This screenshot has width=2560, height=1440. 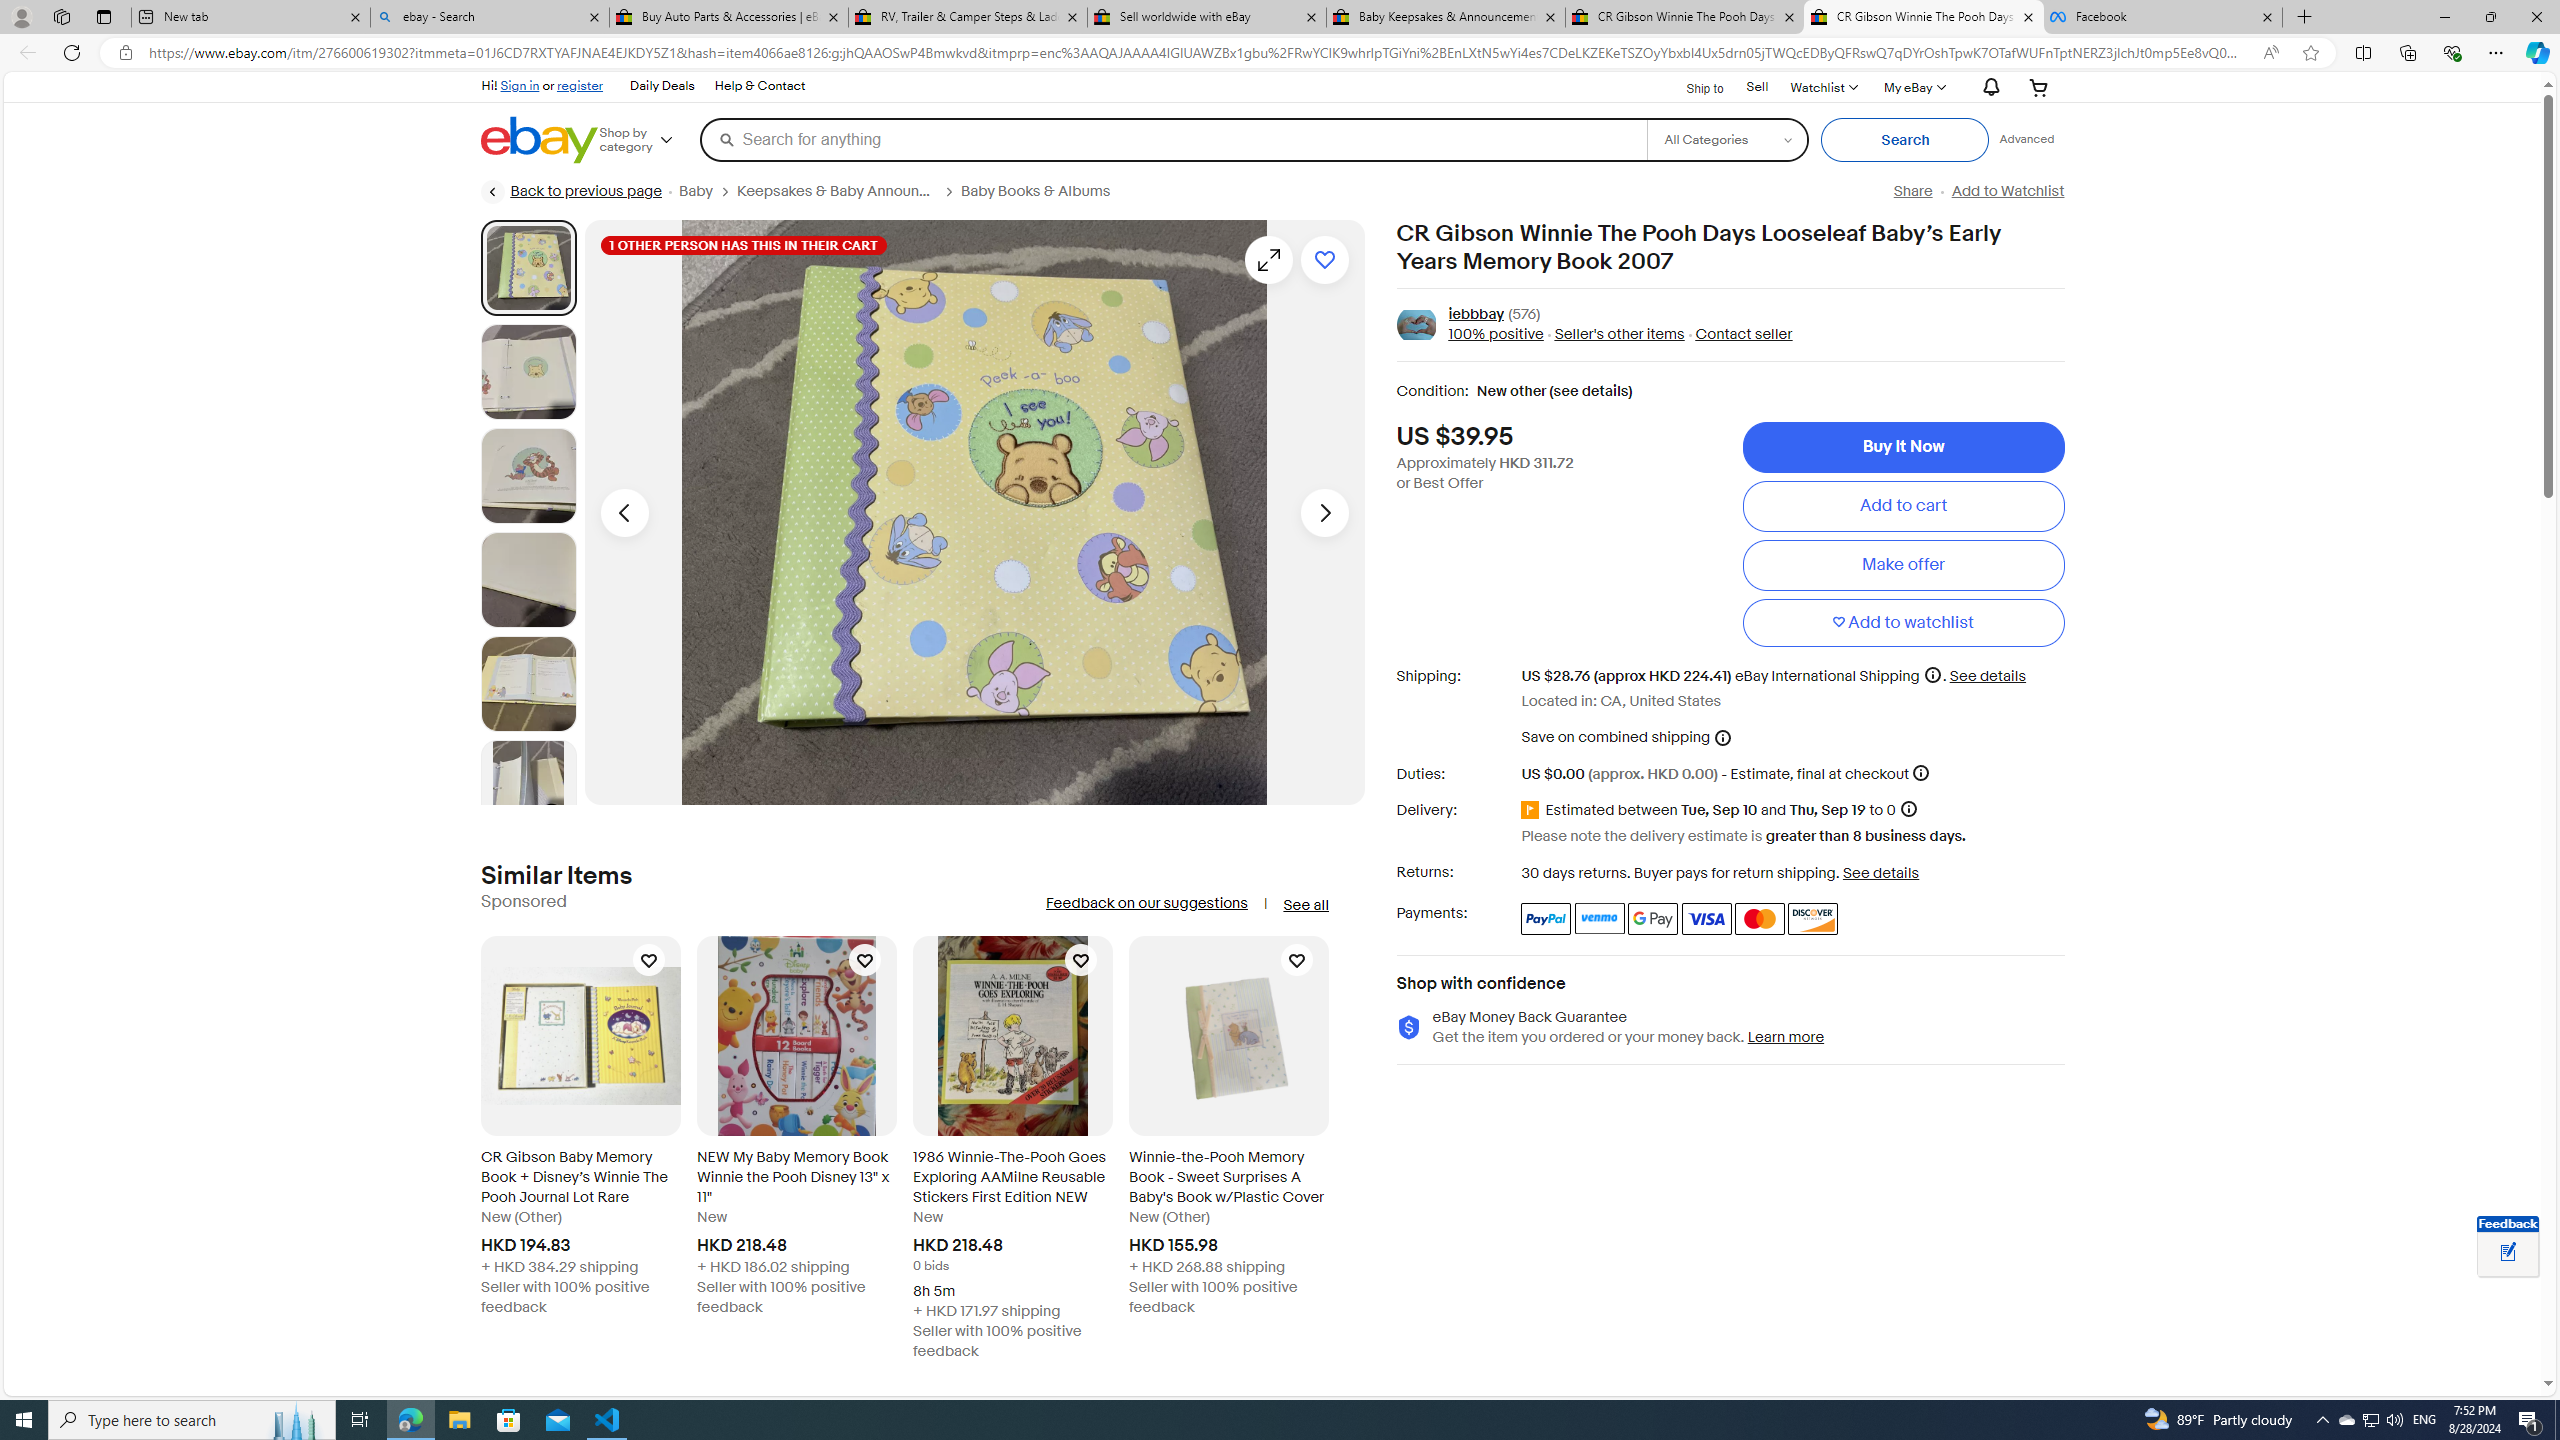 What do you see at coordinates (1533, 810) in the screenshot?
I see `Delivery alert flag` at bounding box center [1533, 810].